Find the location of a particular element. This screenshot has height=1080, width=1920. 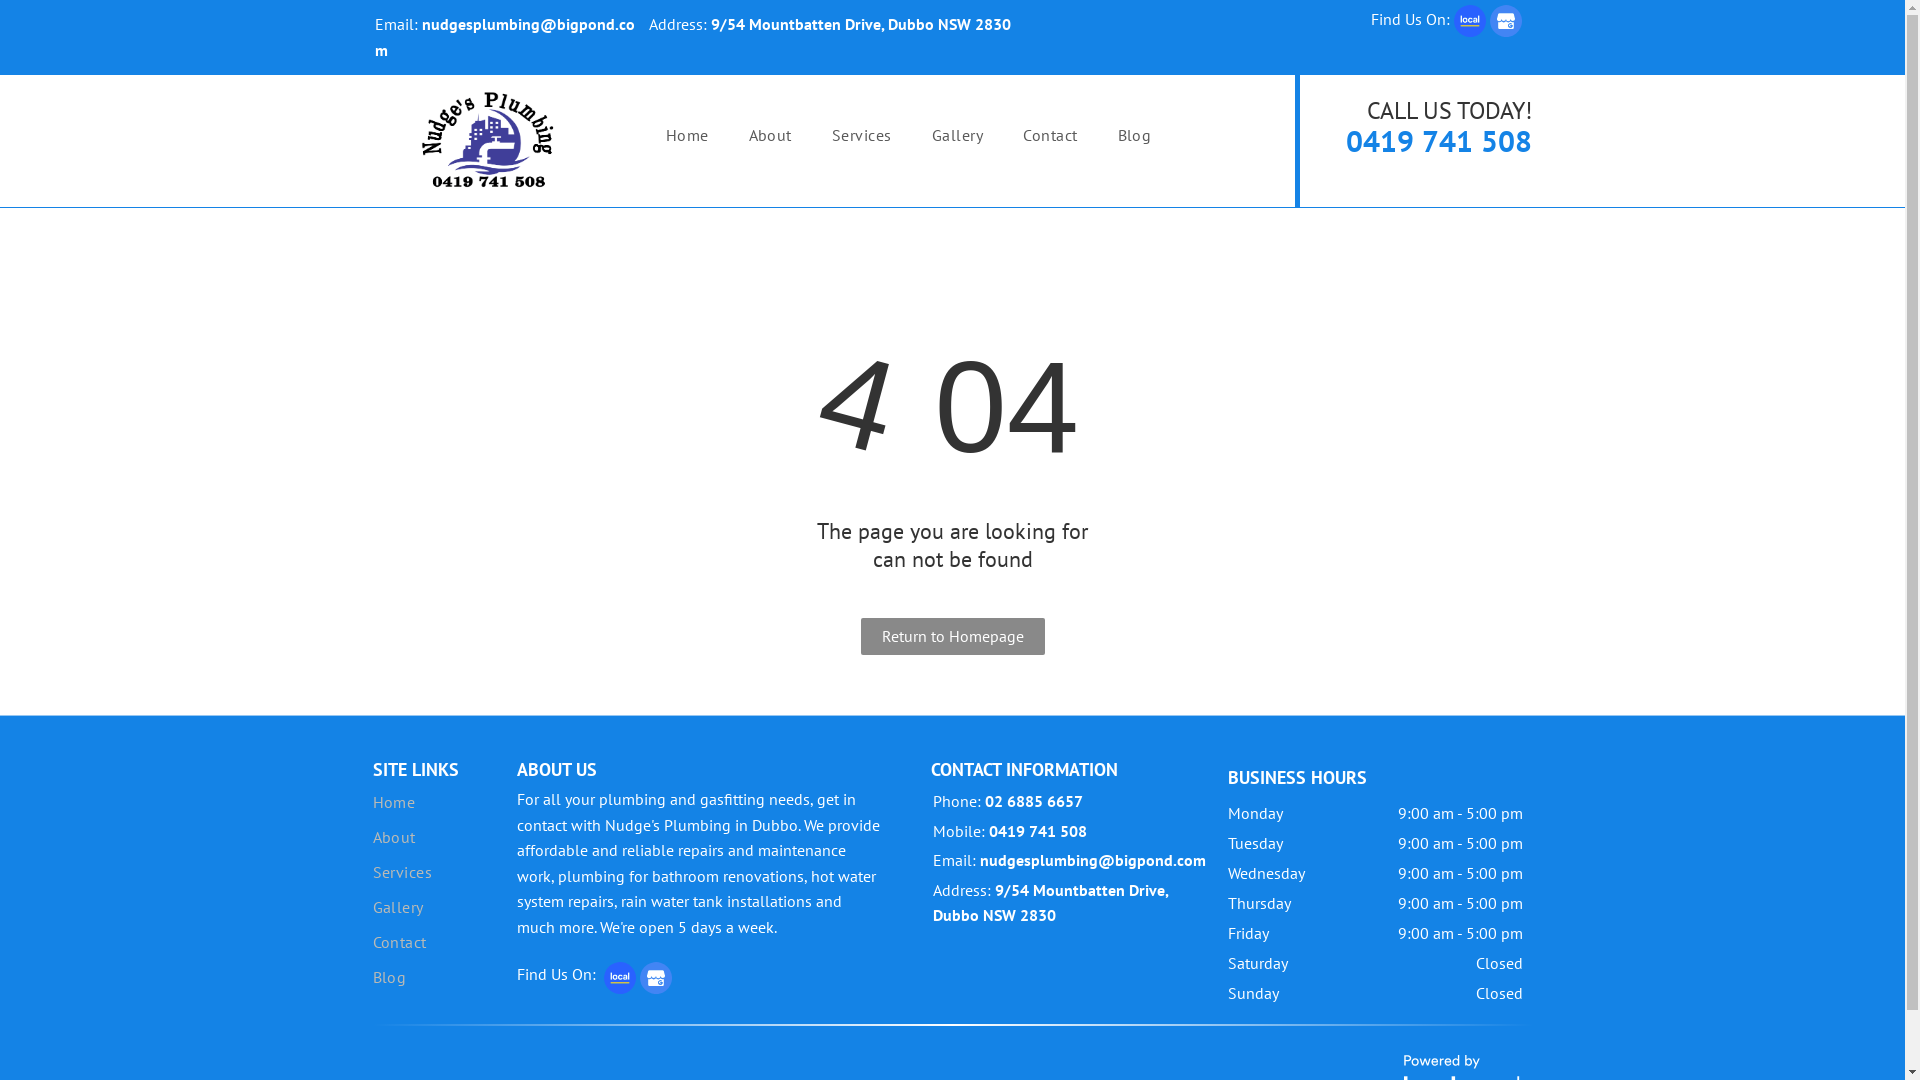

Contact is located at coordinates (444, 942).